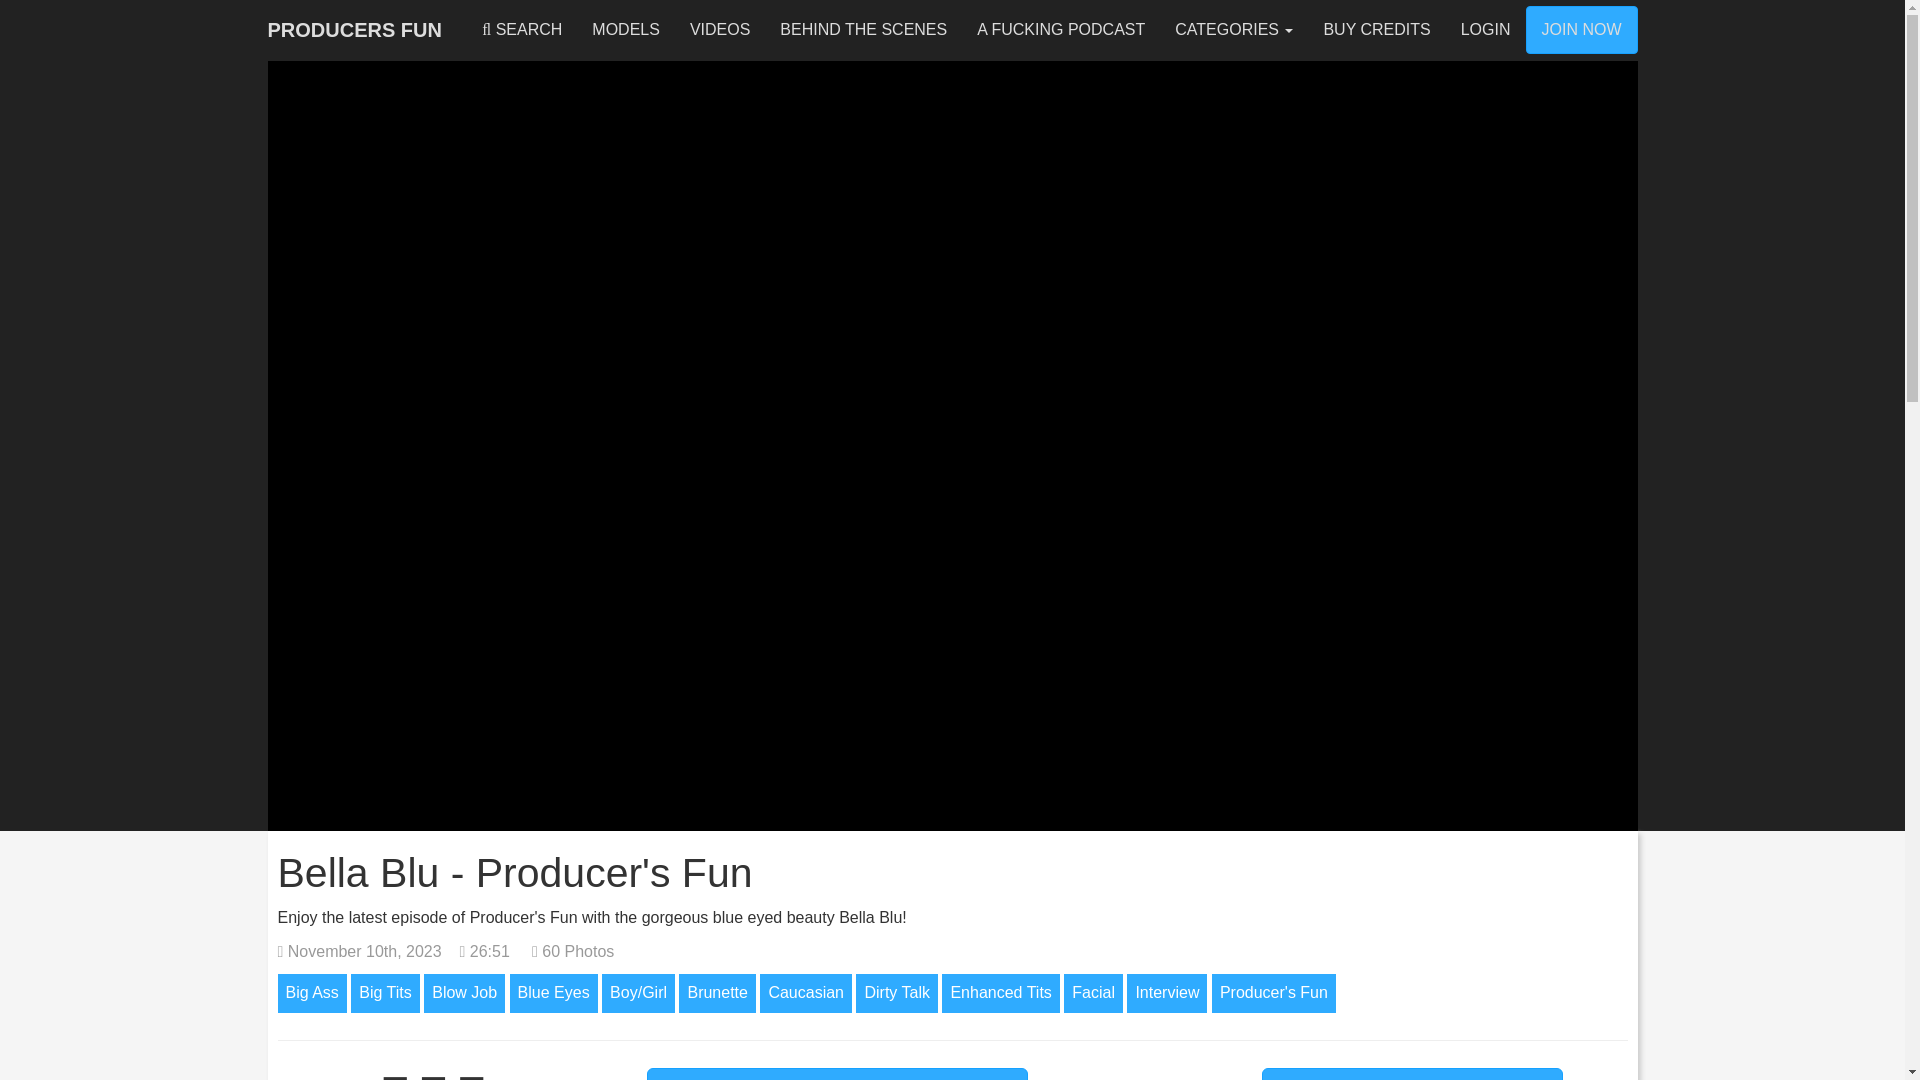 This screenshot has width=1920, height=1080. I want to click on VIDEOS, so click(720, 30).